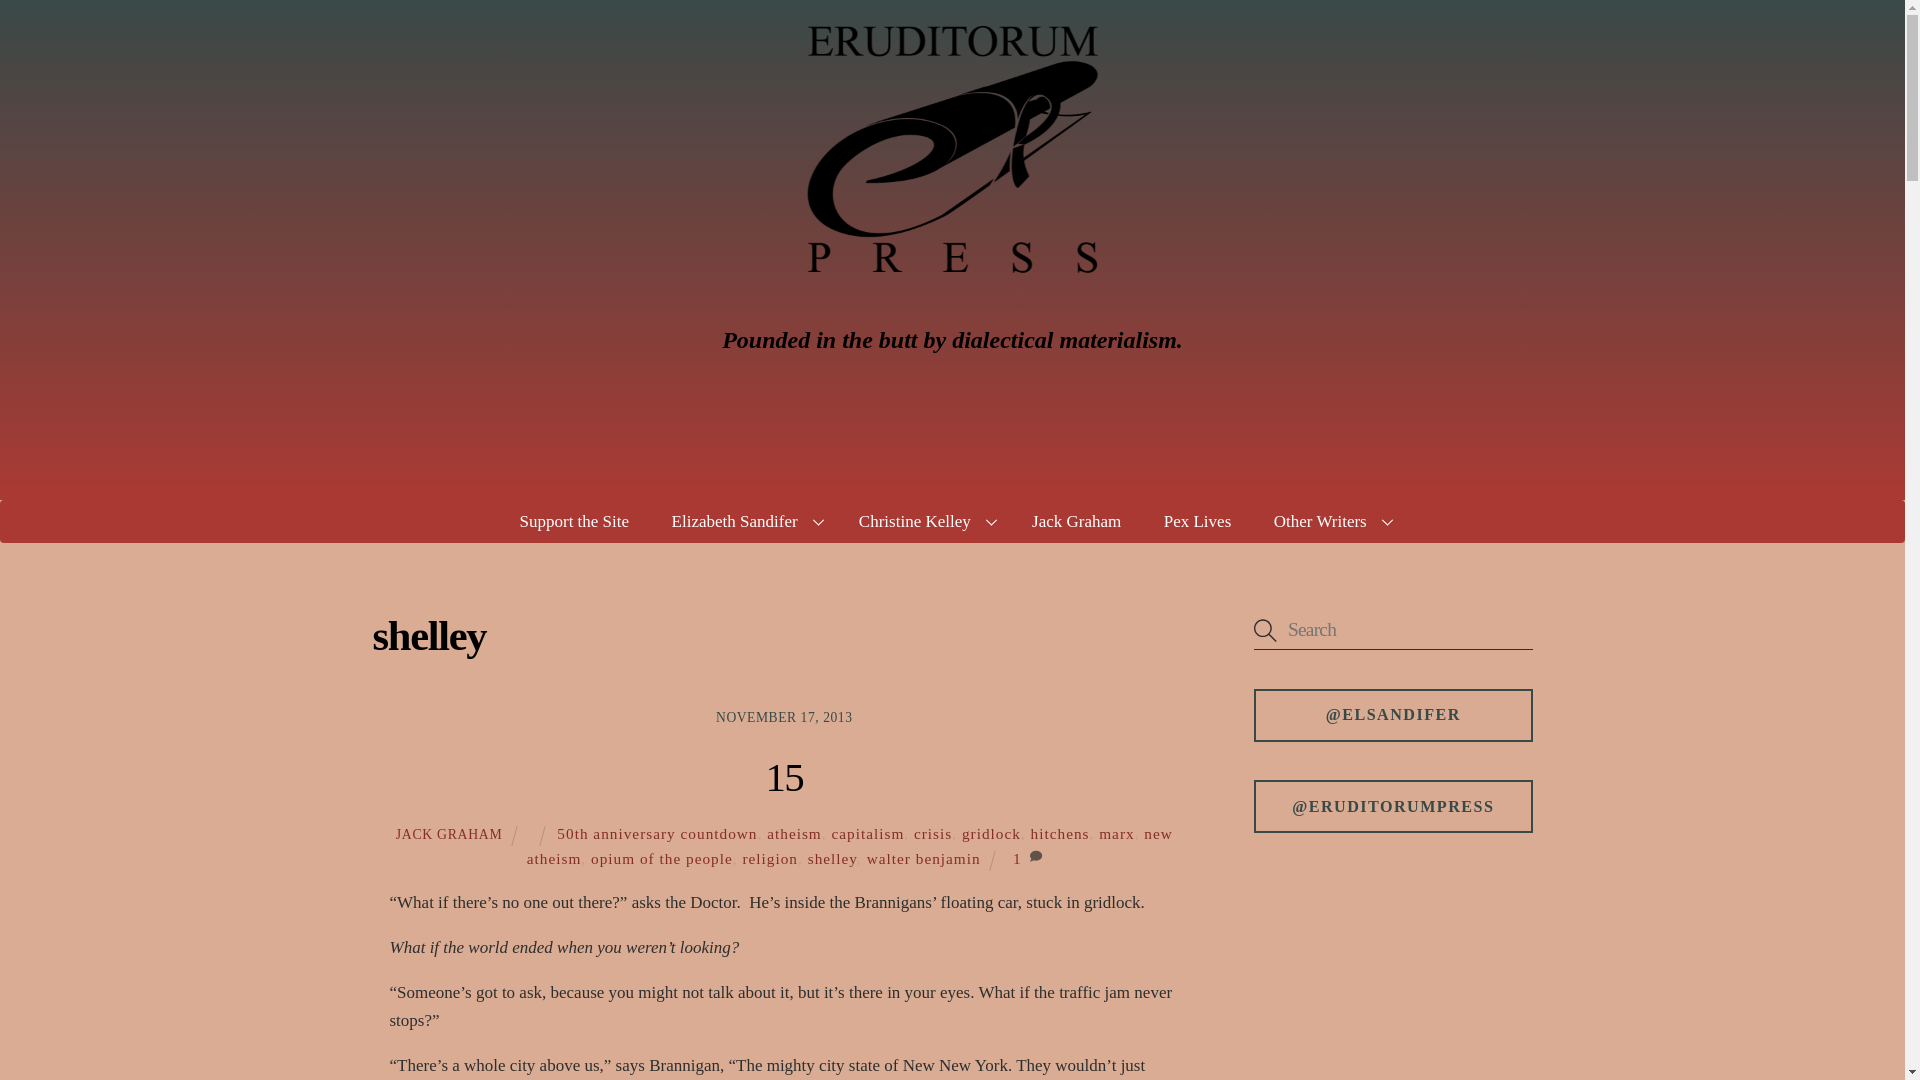 This screenshot has width=1920, height=1080. I want to click on Jack Graham, so click(1076, 522).